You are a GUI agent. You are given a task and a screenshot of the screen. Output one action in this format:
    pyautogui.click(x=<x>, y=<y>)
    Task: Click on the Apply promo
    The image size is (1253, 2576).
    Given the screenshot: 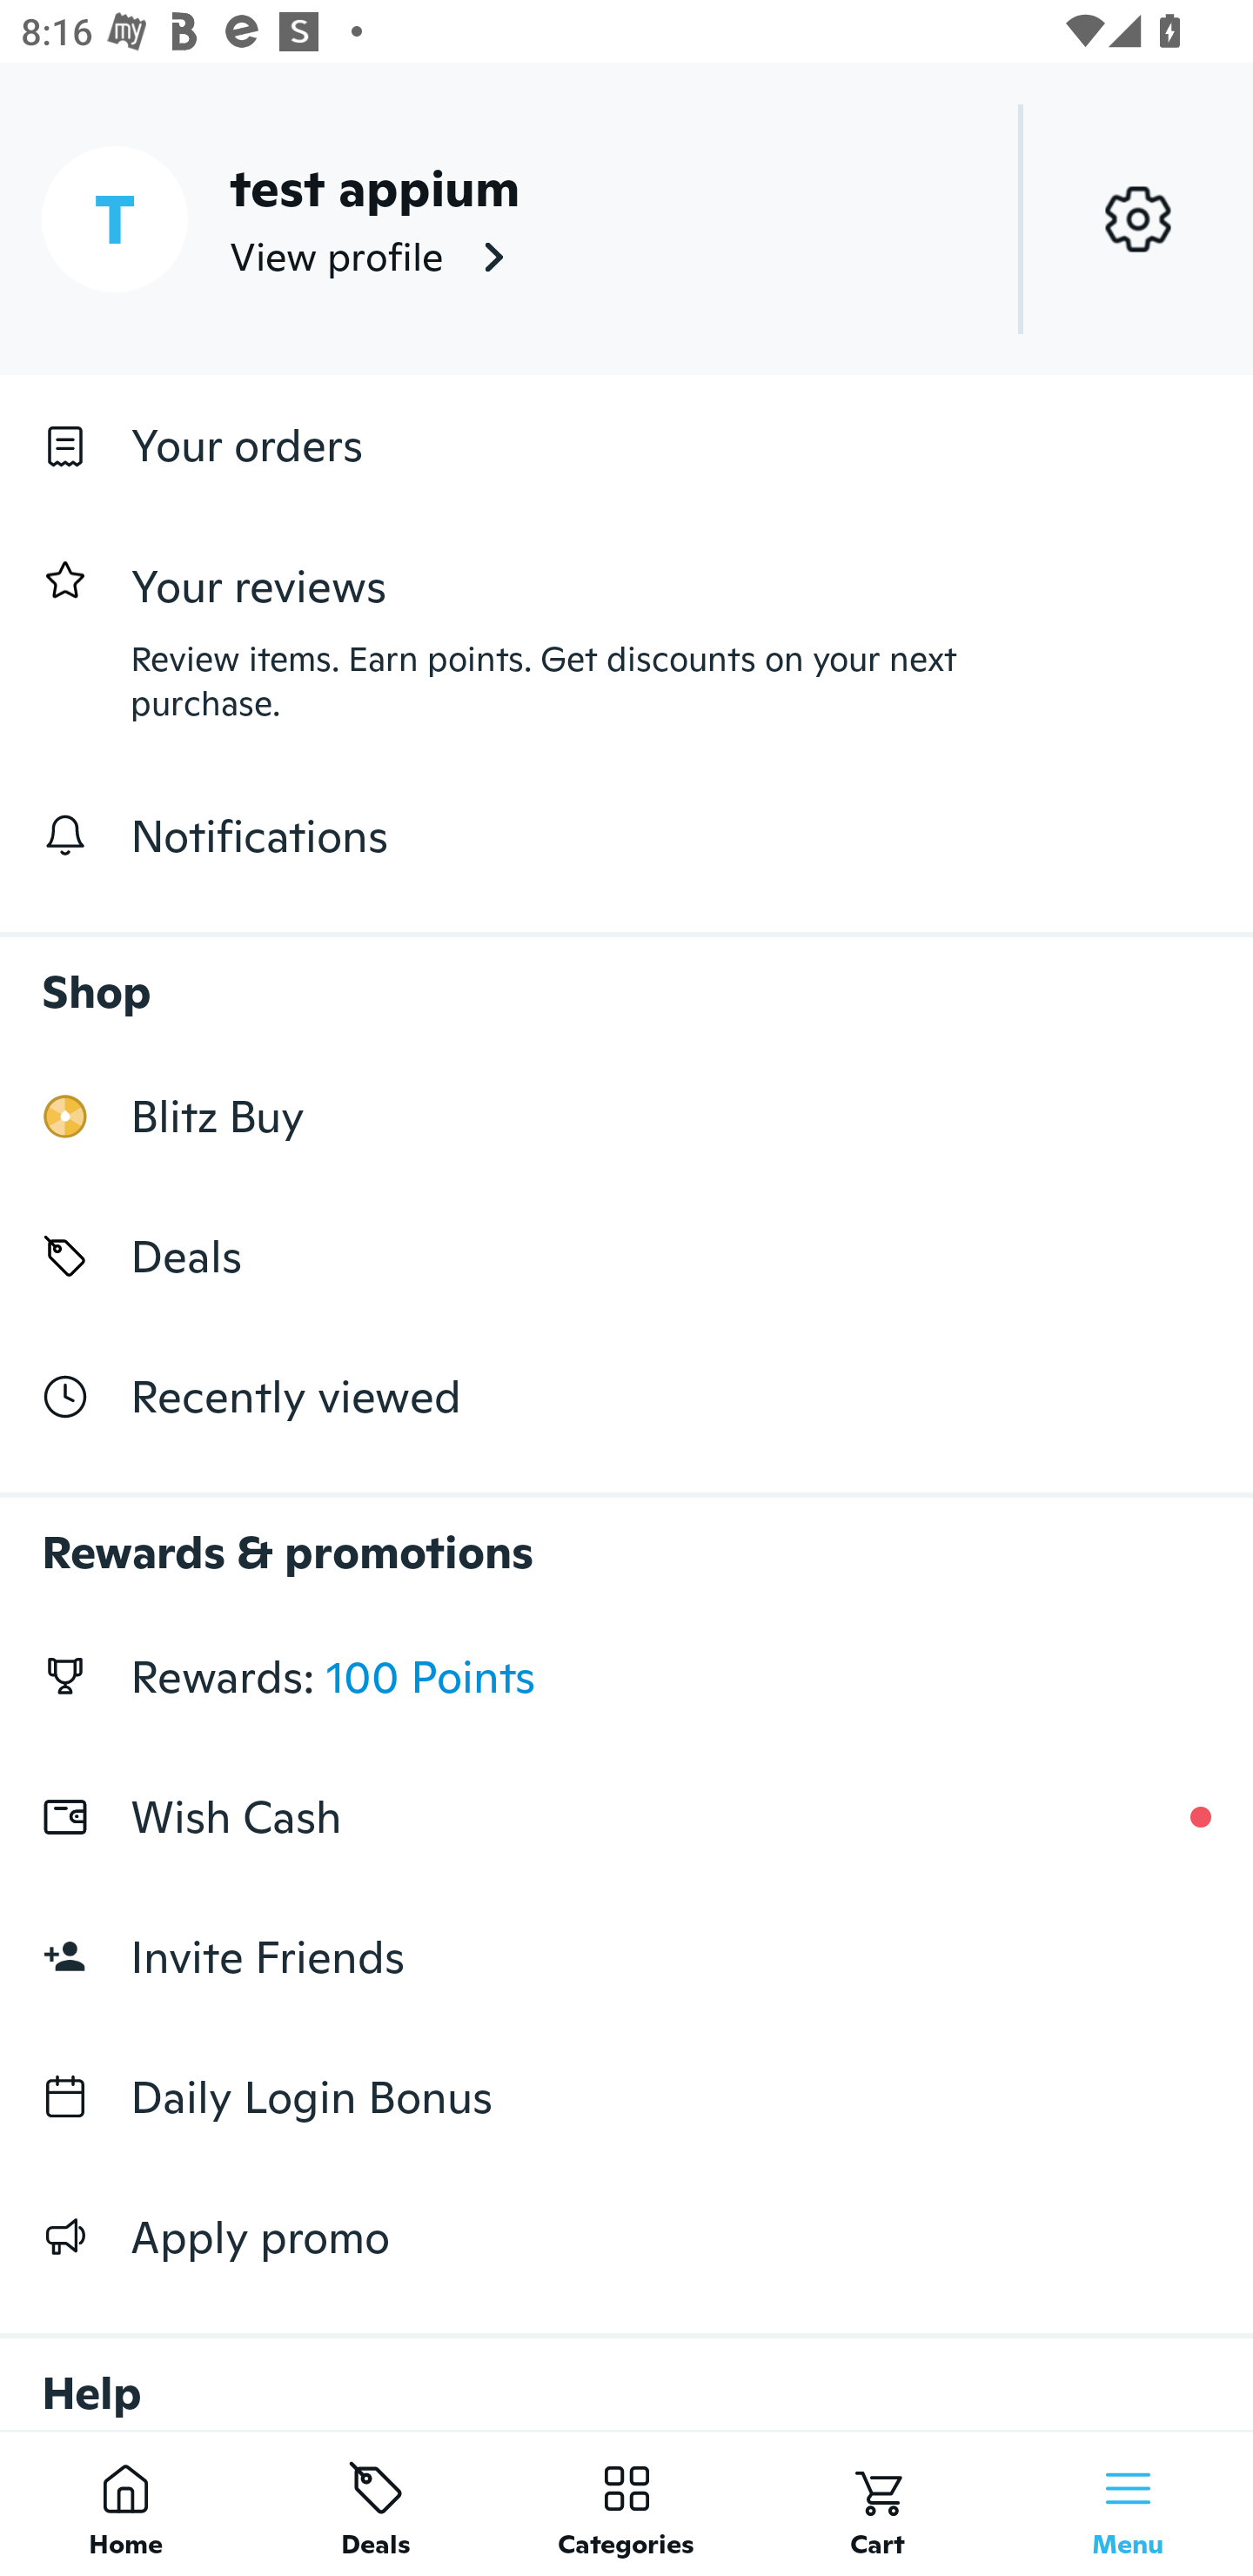 What is the action you would take?
    pyautogui.click(x=626, y=2237)
    